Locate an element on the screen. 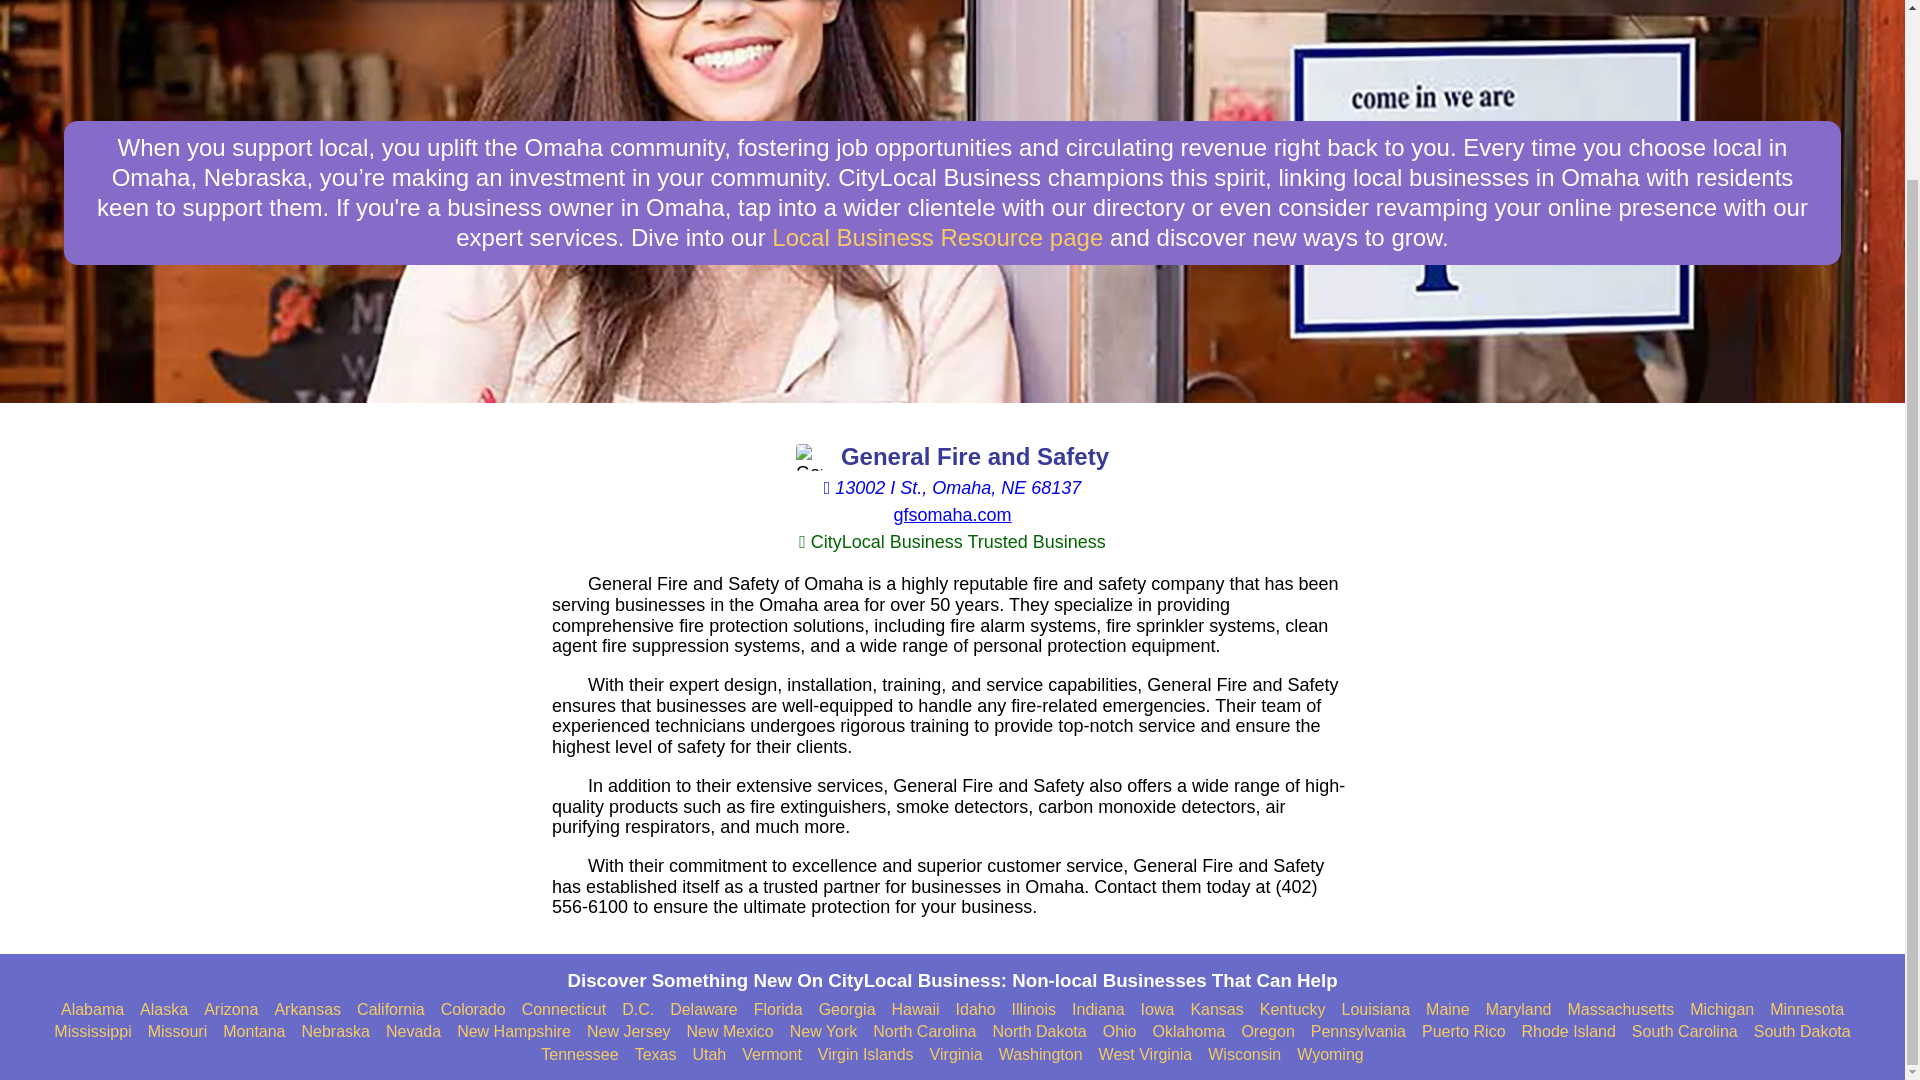 The width and height of the screenshot is (1920, 1080). New Jersey is located at coordinates (628, 1032).